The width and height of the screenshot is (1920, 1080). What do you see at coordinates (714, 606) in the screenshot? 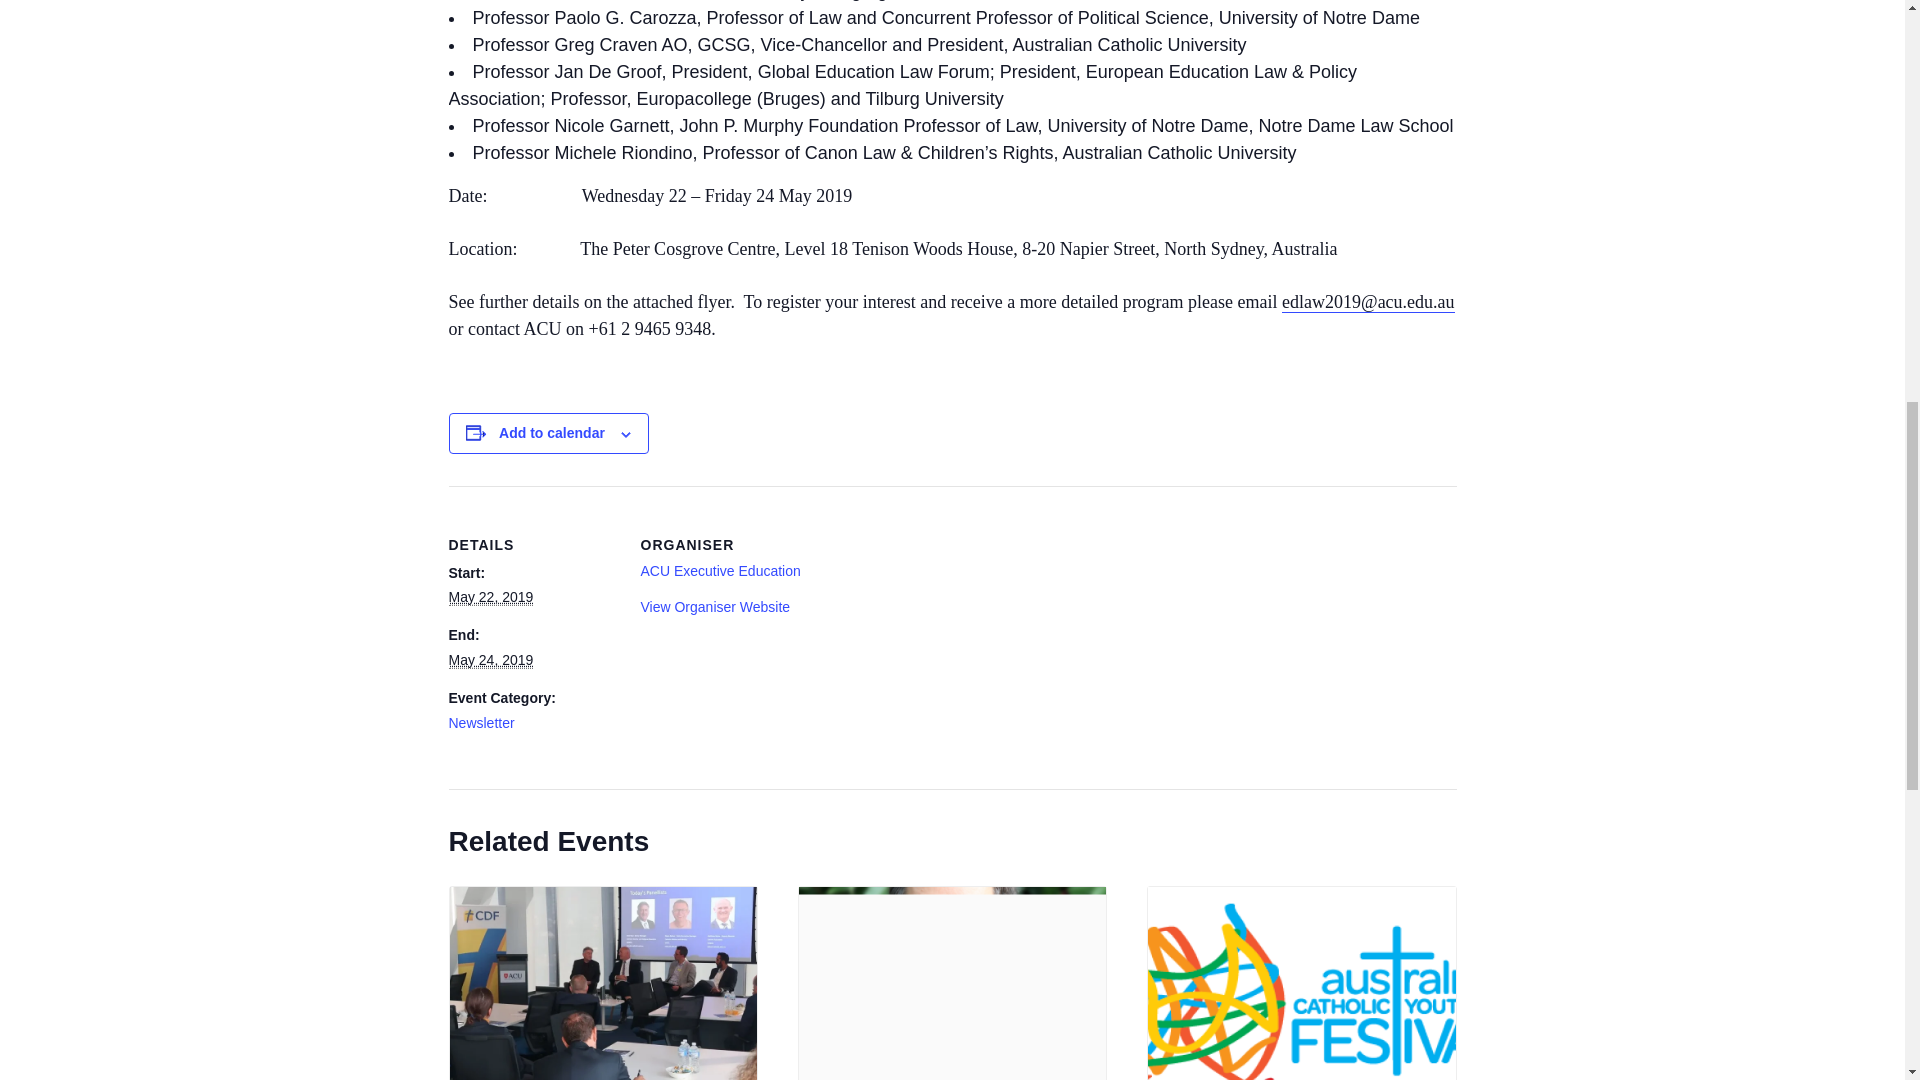
I see `View Organiser Website` at bounding box center [714, 606].